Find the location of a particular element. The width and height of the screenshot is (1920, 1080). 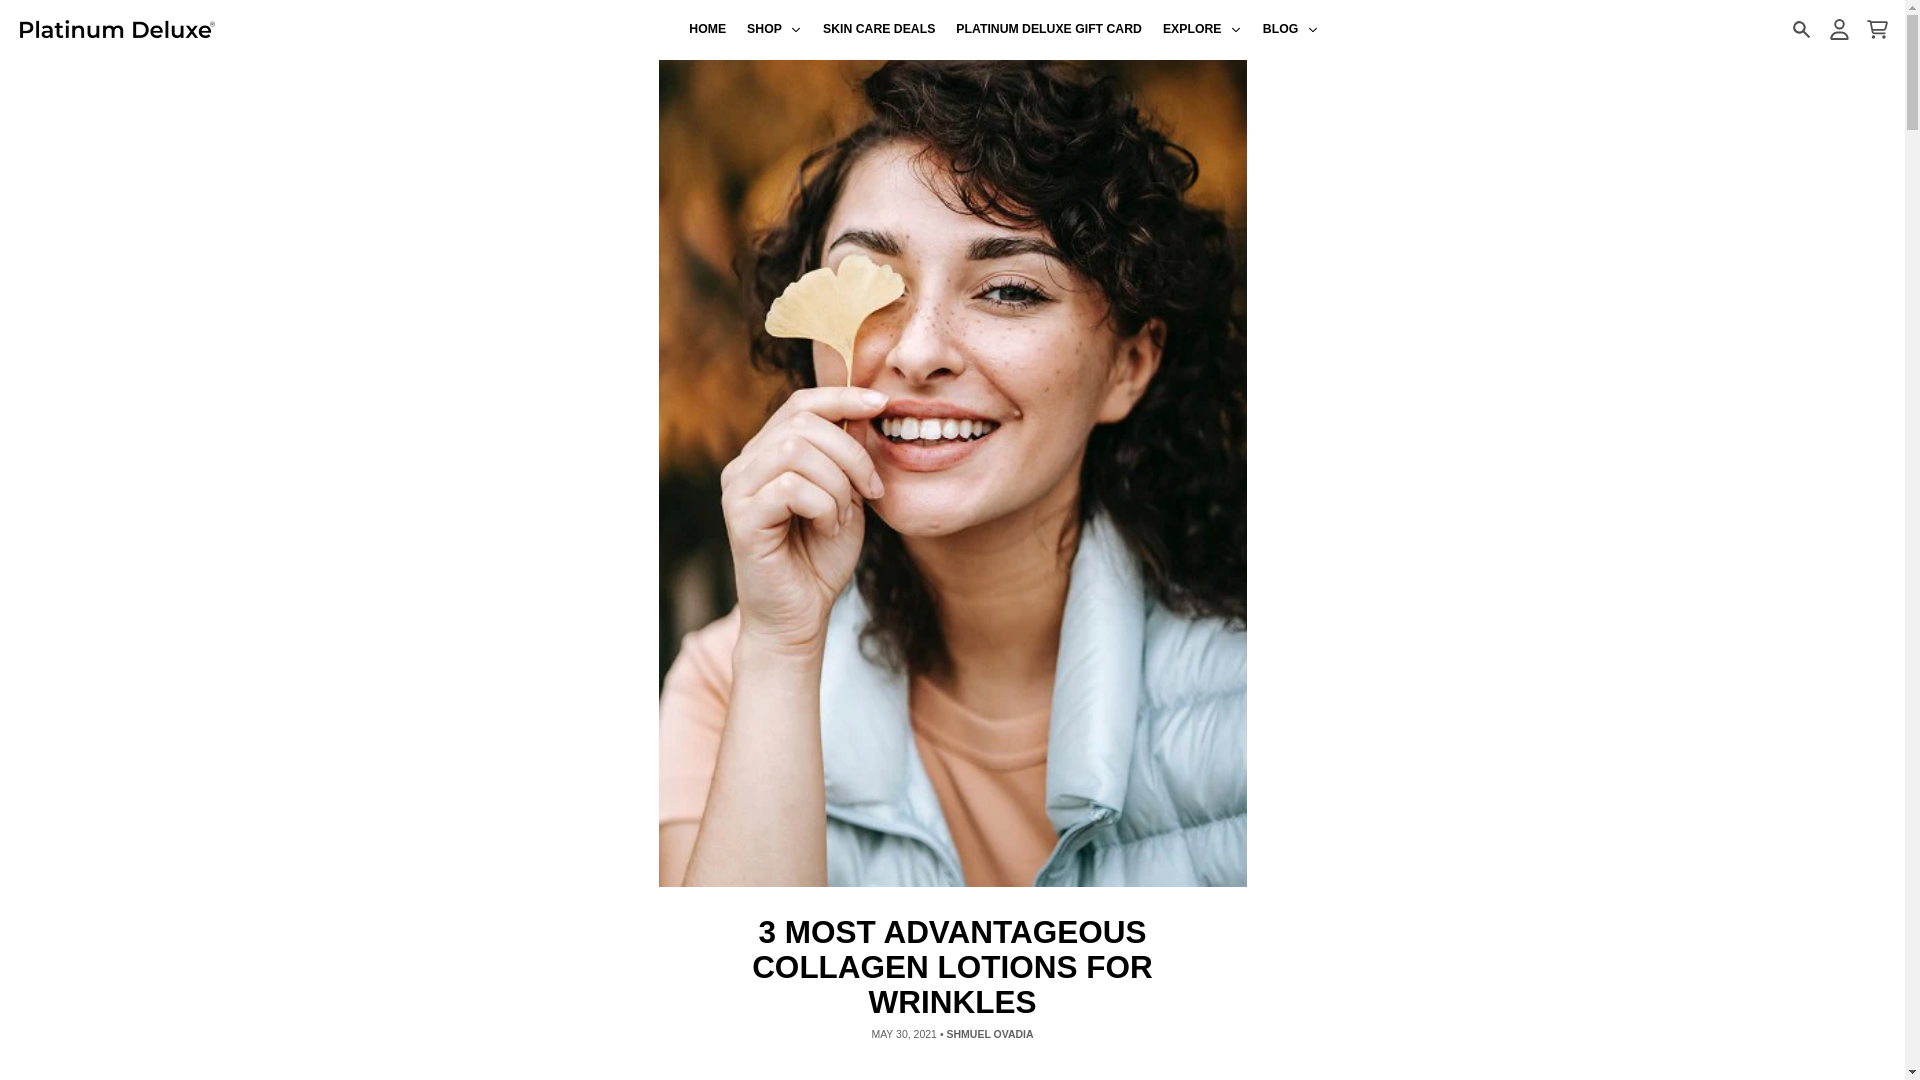

Skip to content is located at coordinates (24, 10).